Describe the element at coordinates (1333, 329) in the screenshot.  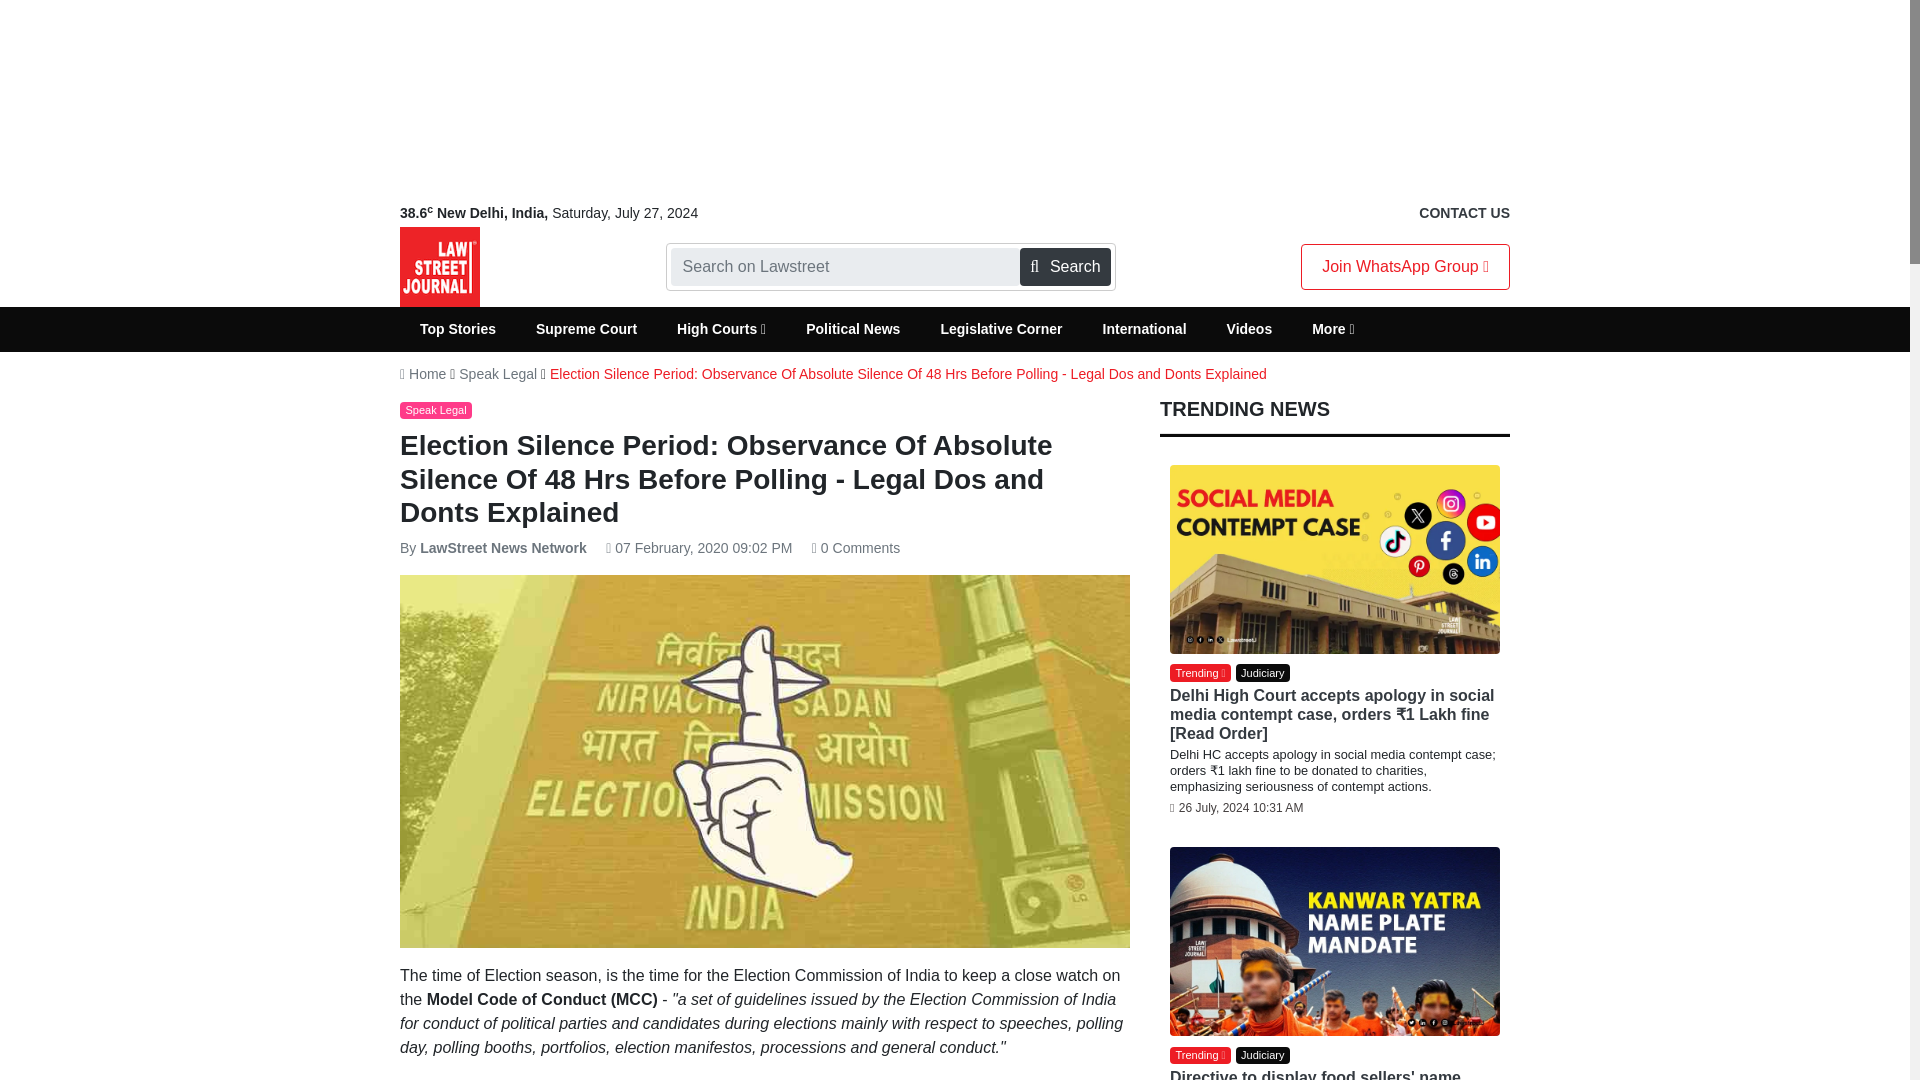
I see `More` at that location.